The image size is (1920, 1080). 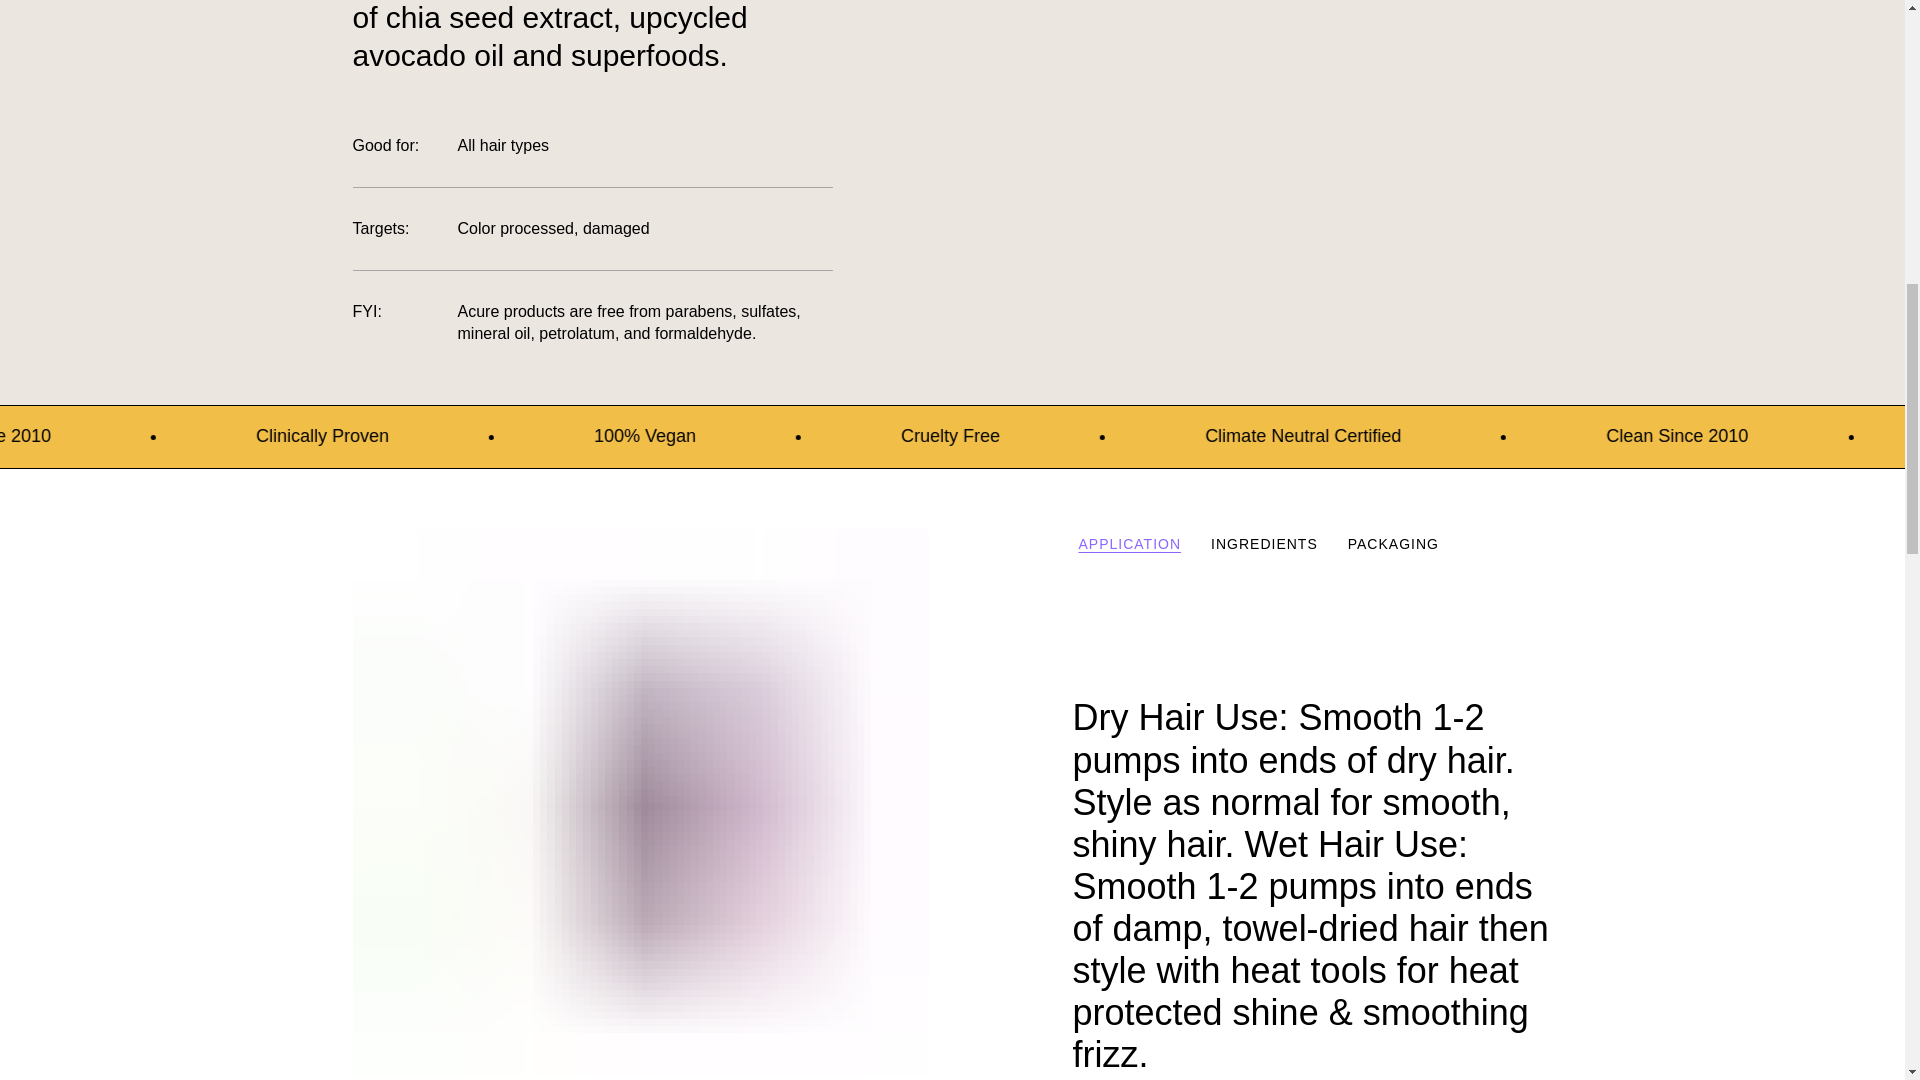 I want to click on Clinically Proven, so click(x=725, y=437).